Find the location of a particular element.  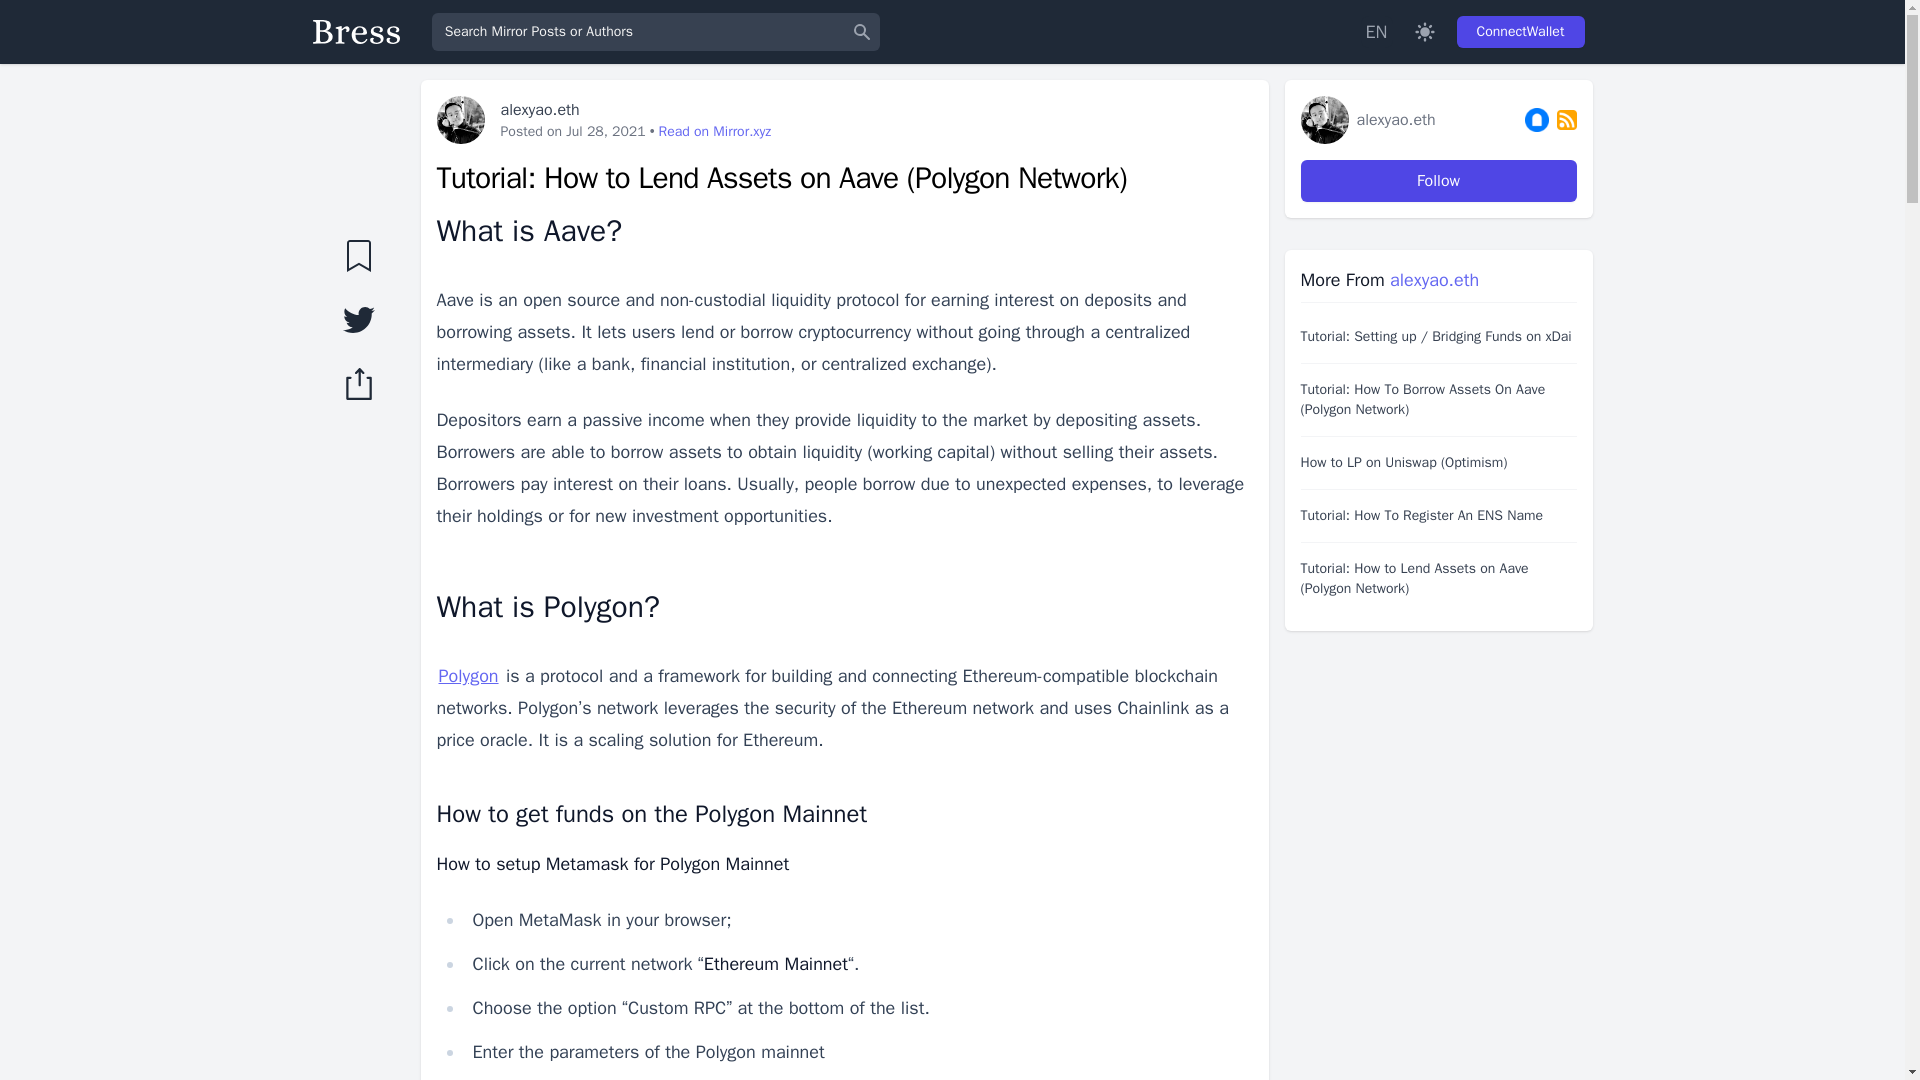

alexyao.eth is located at coordinates (1434, 279).